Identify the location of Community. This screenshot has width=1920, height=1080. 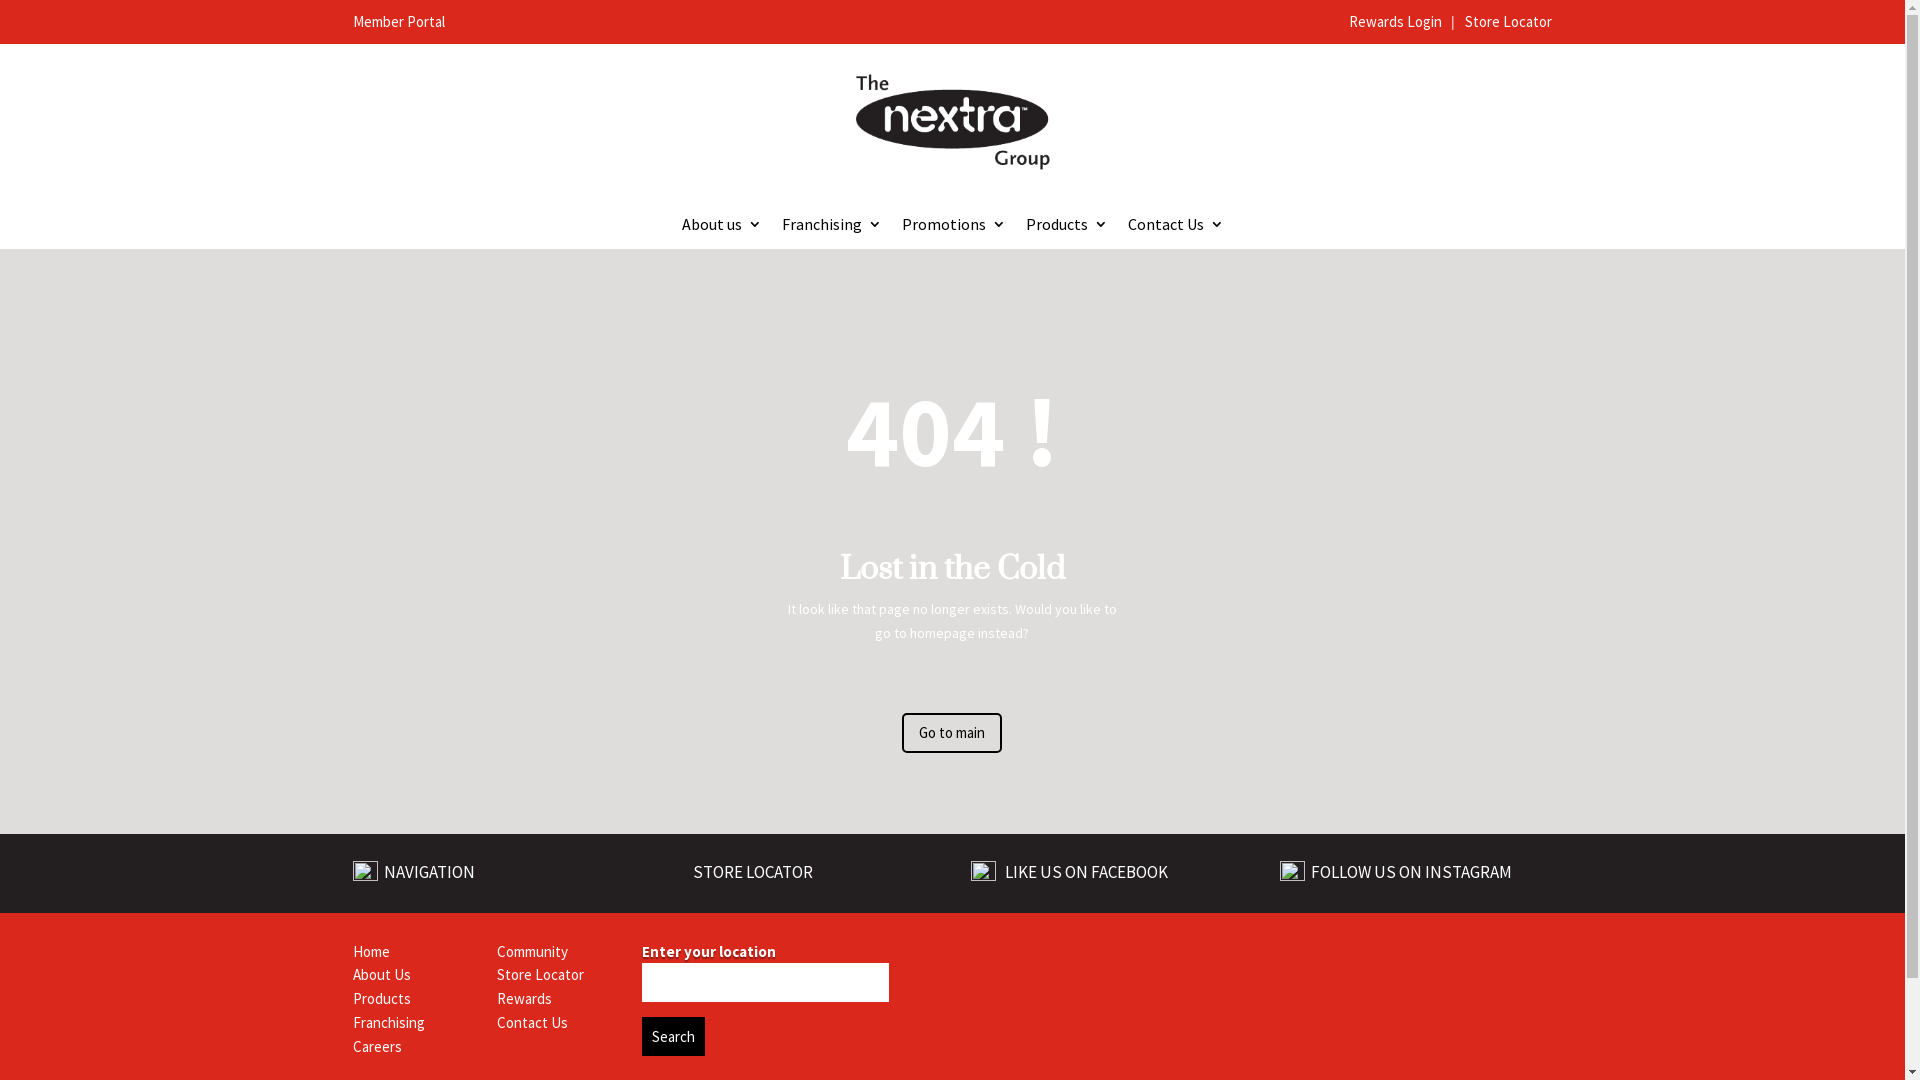
(532, 952).